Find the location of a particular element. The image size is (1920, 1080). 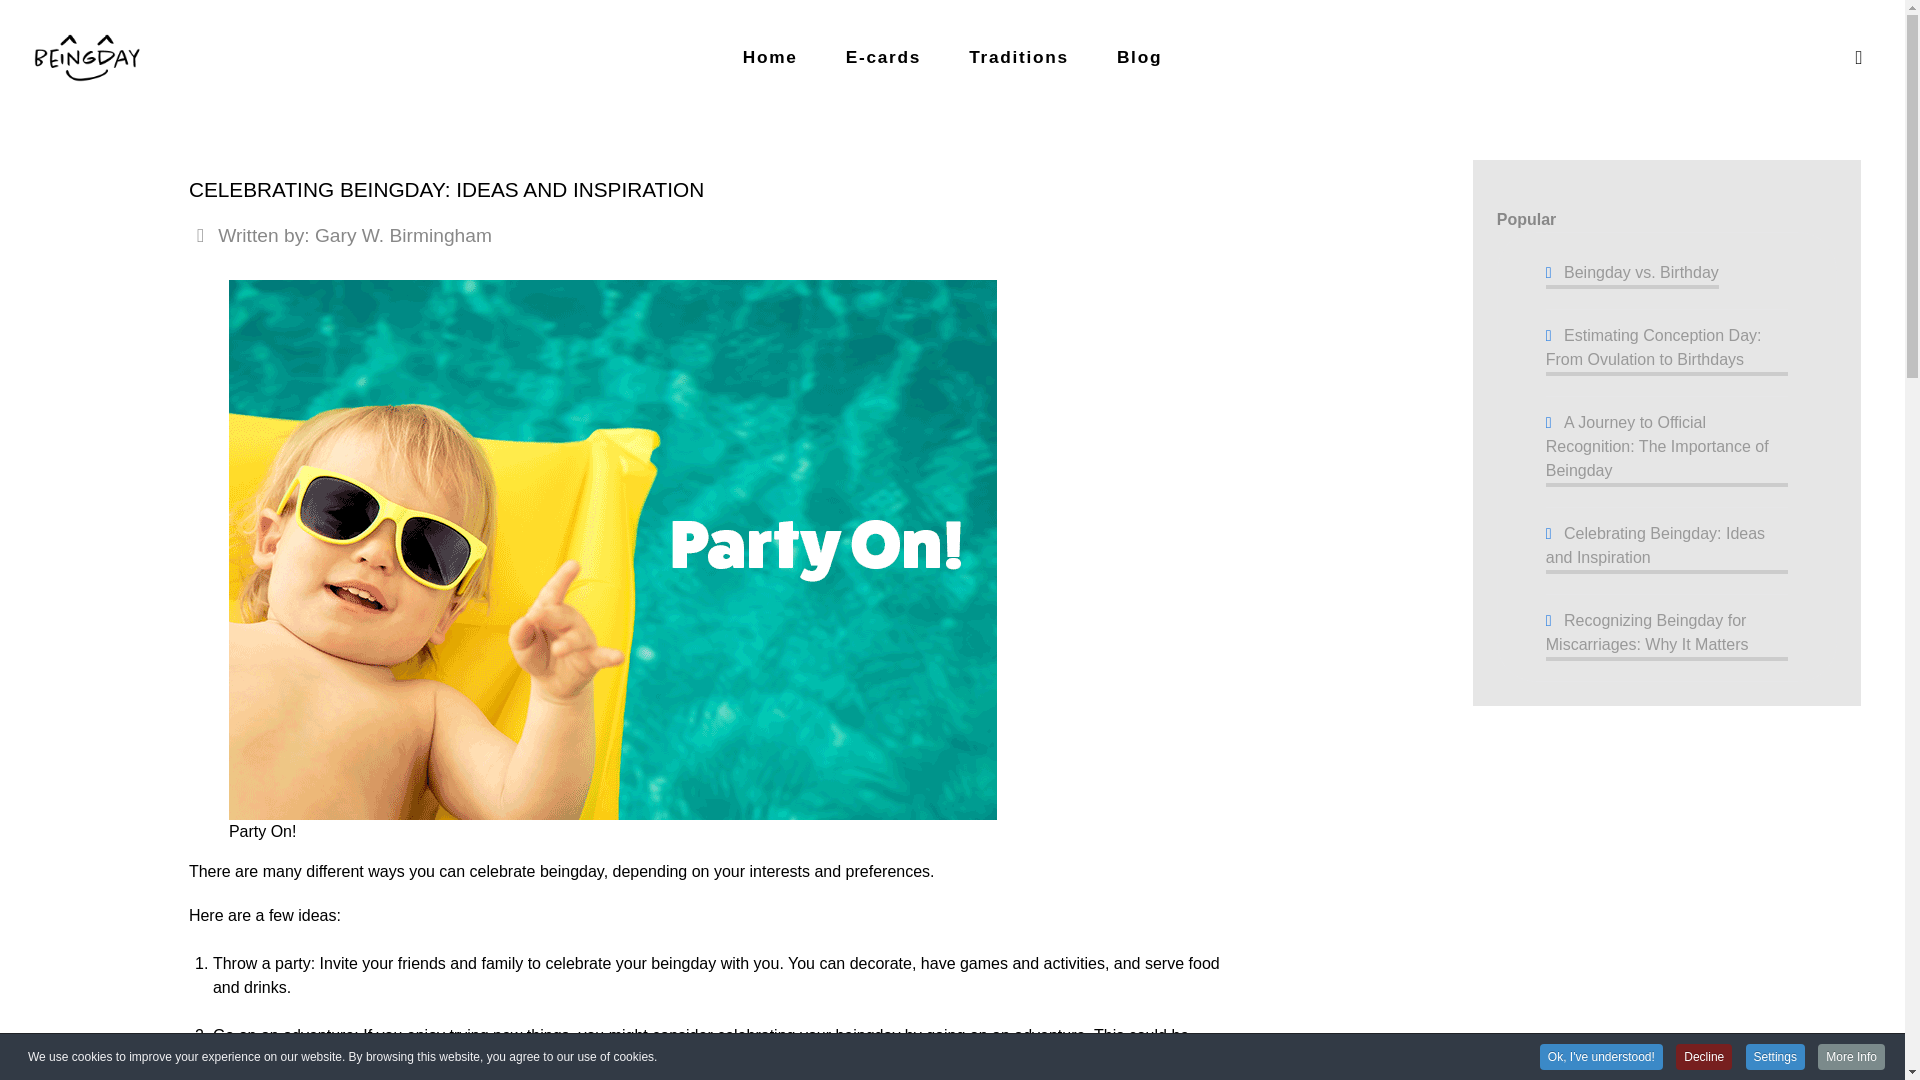

E-cards is located at coordinates (882, 56).